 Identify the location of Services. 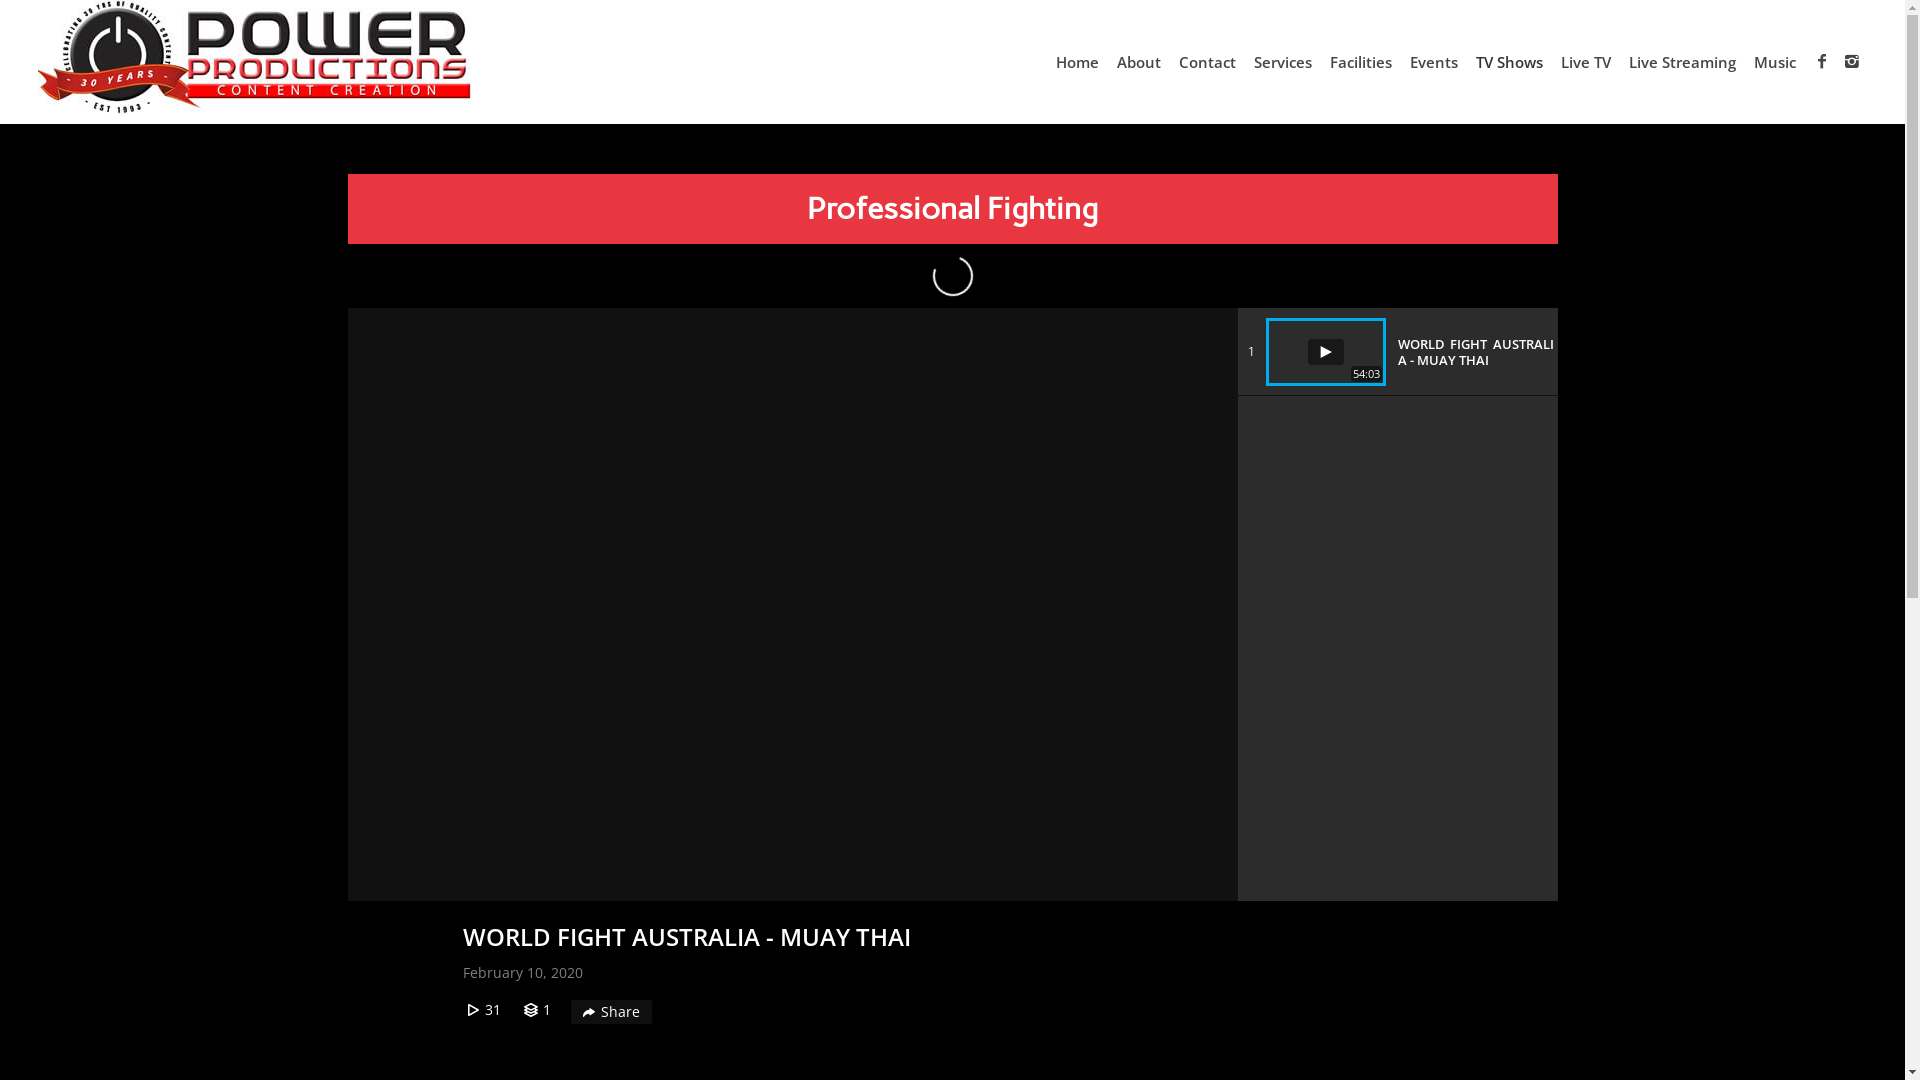
(1283, 62).